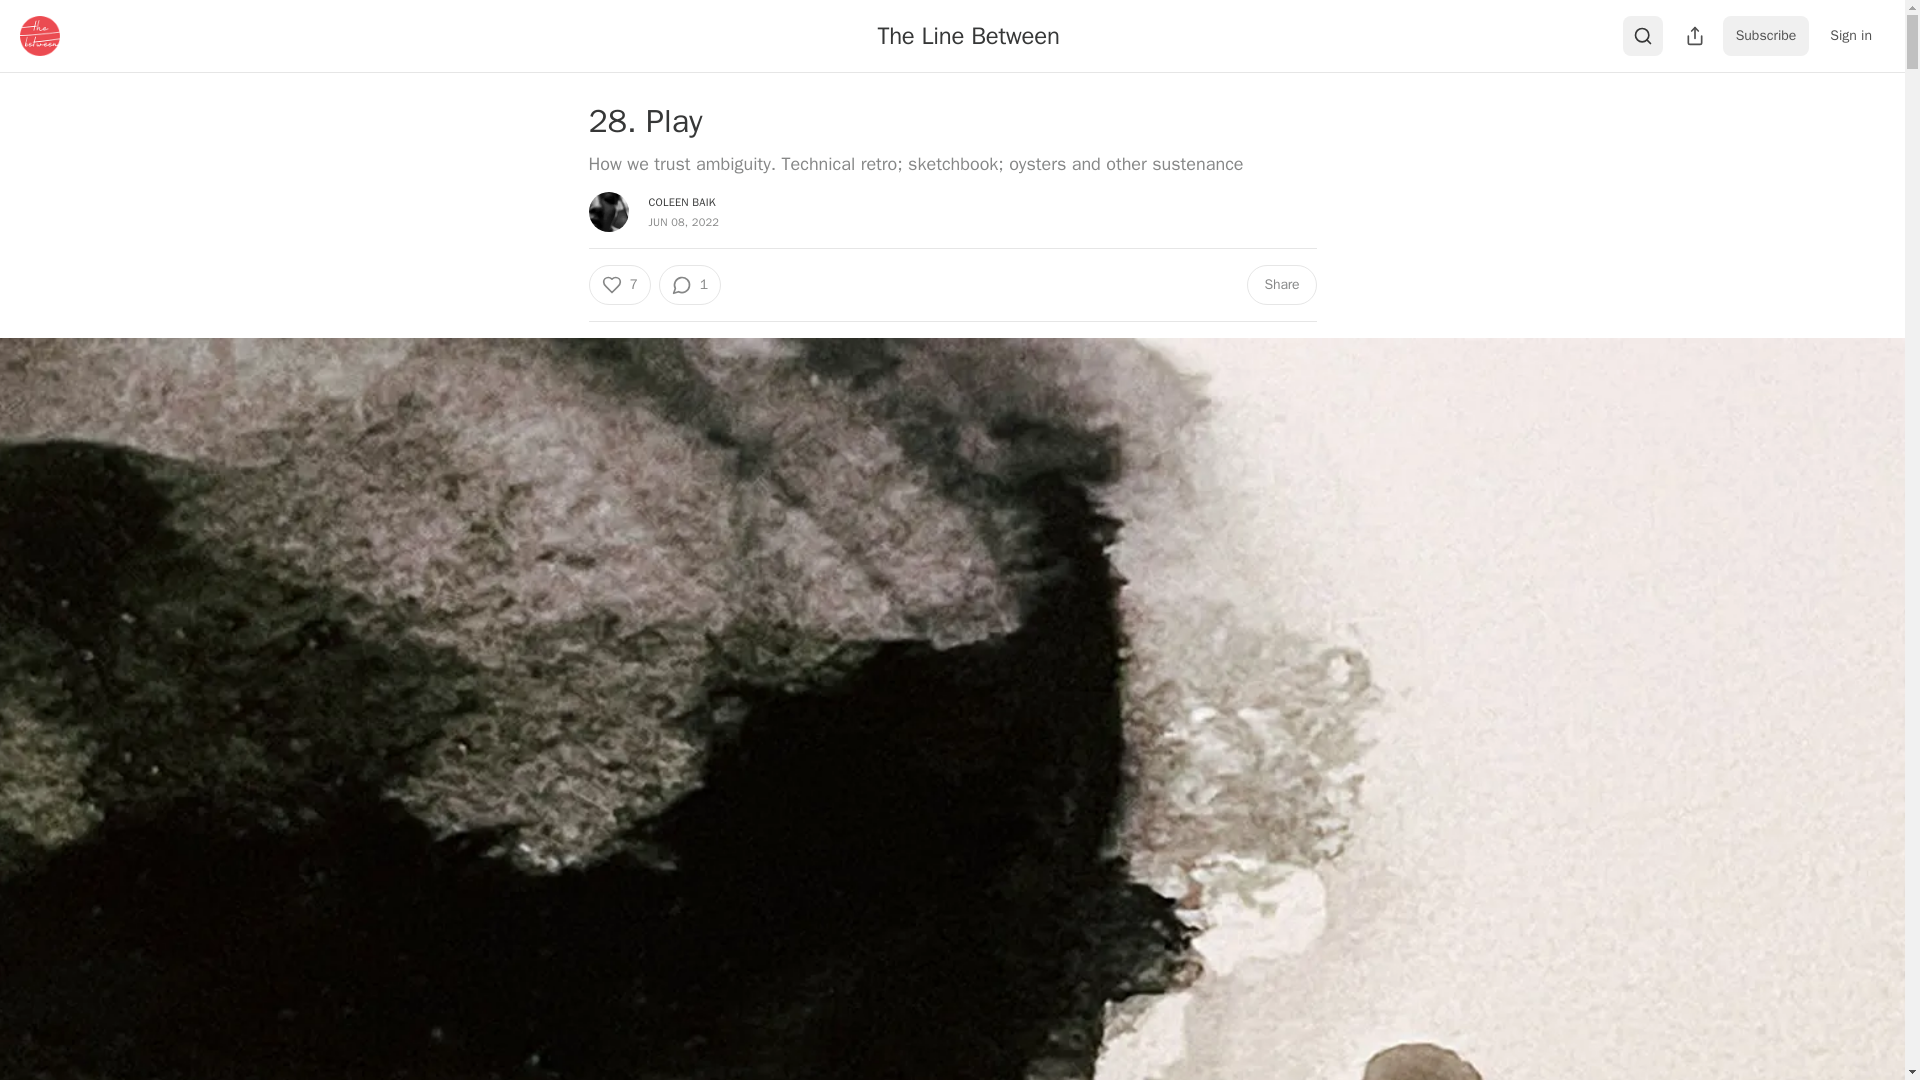  What do you see at coordinates (690, 284) in the screenshot?
I see `1` at bounding box center [690, 284].